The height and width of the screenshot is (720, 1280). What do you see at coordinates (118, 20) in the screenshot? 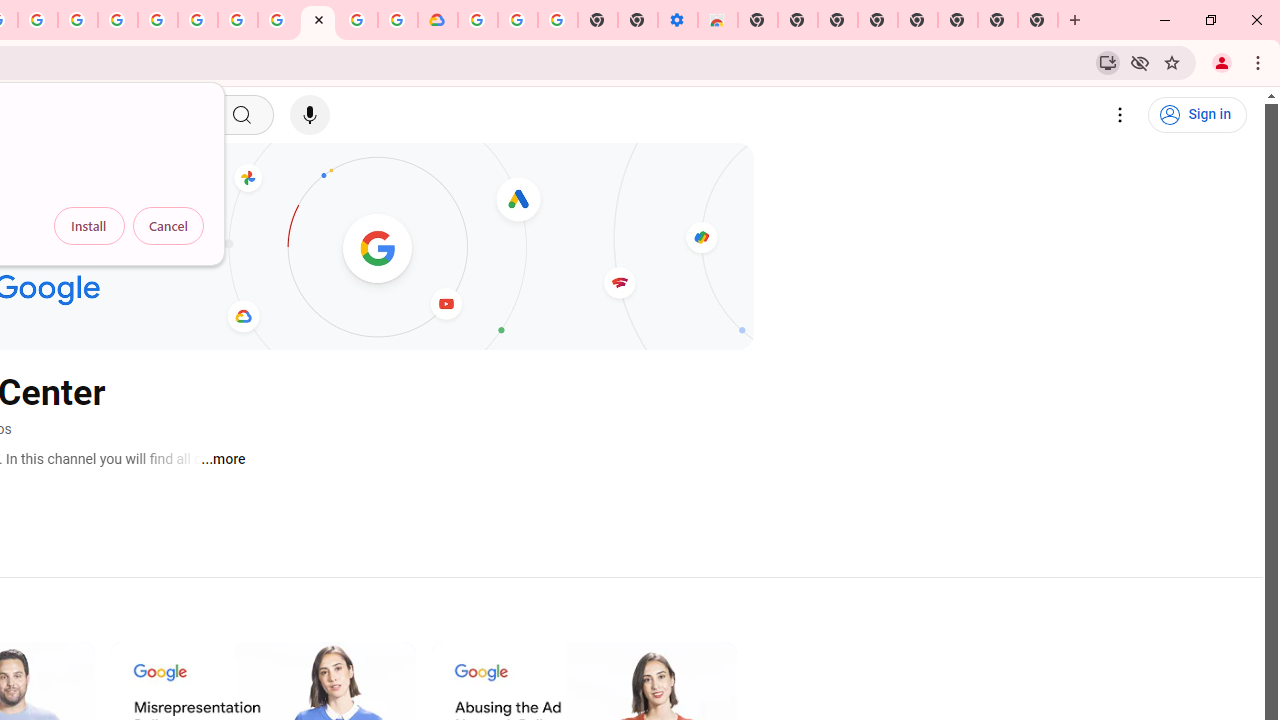
I see `Ad Settings` at bounding box center [118, 20].